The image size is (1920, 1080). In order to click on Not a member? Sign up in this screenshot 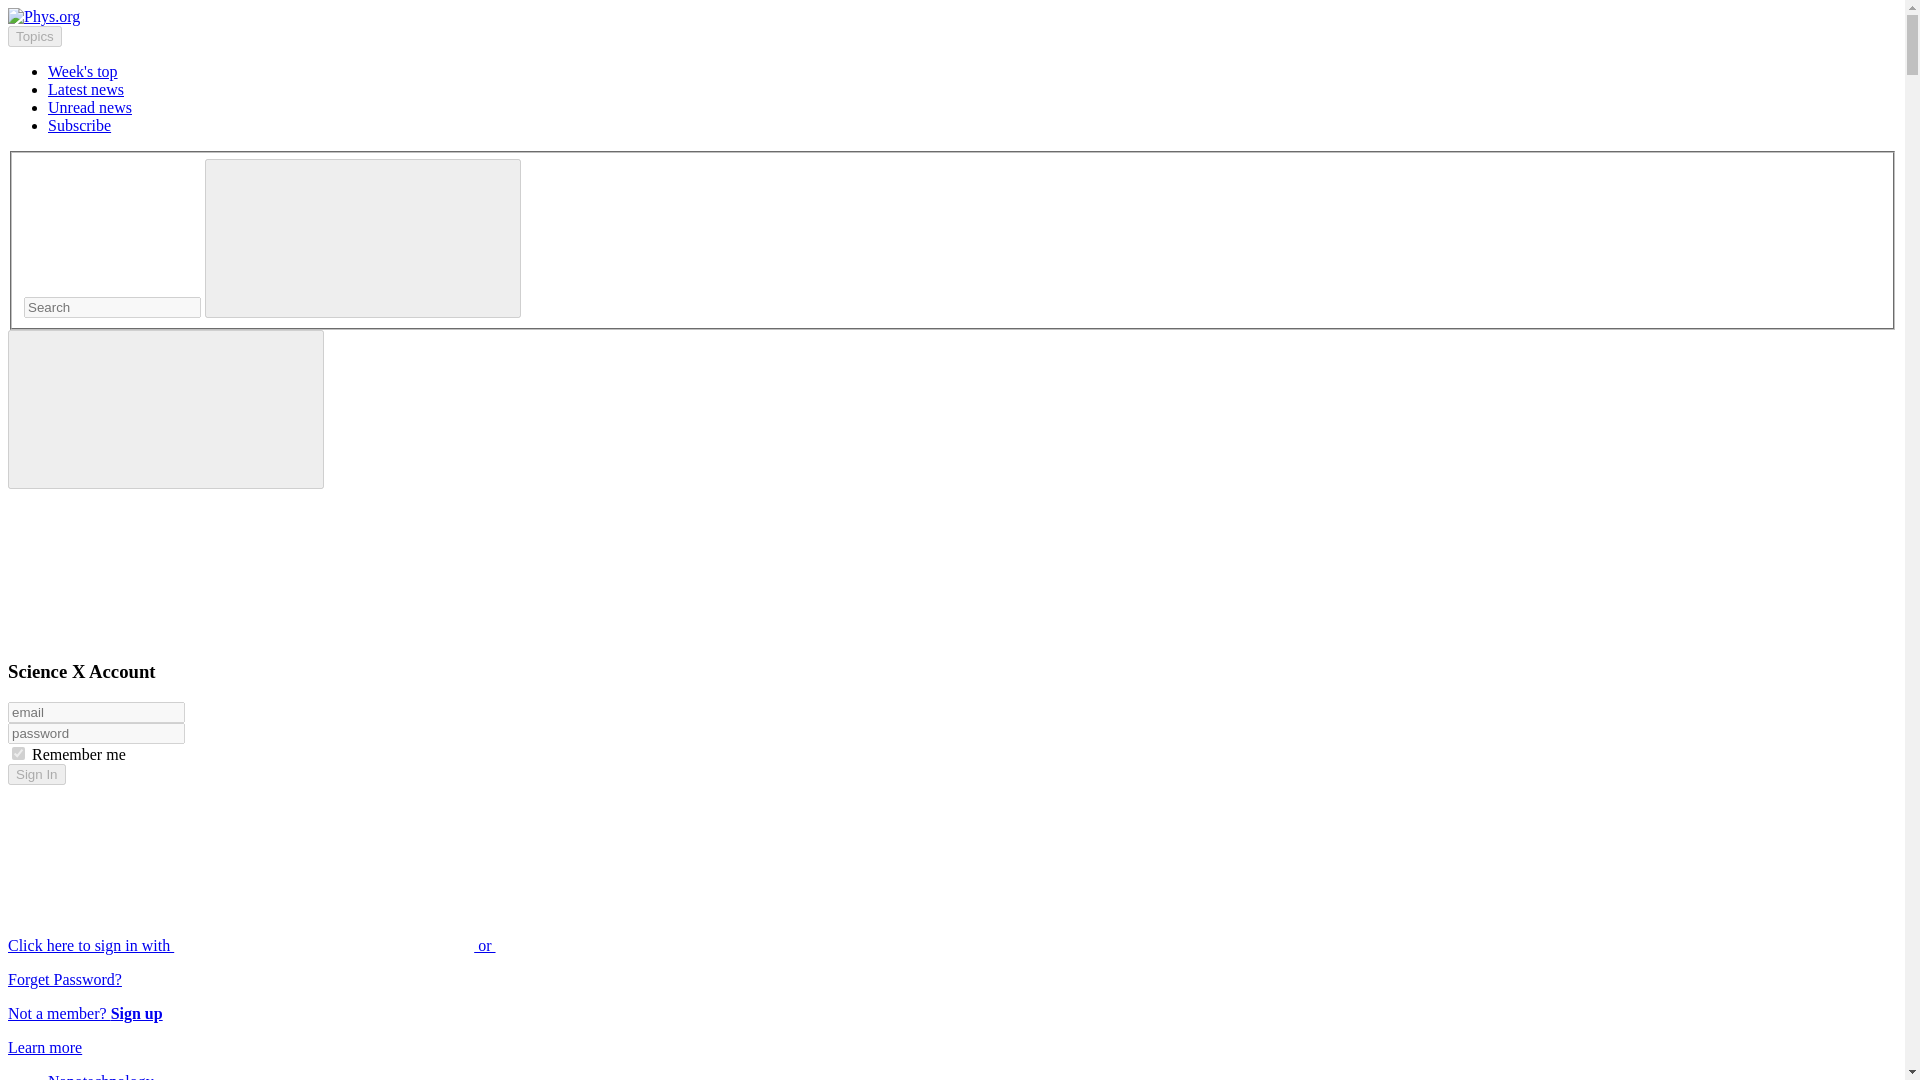, I will do `click(85, 1013)`.